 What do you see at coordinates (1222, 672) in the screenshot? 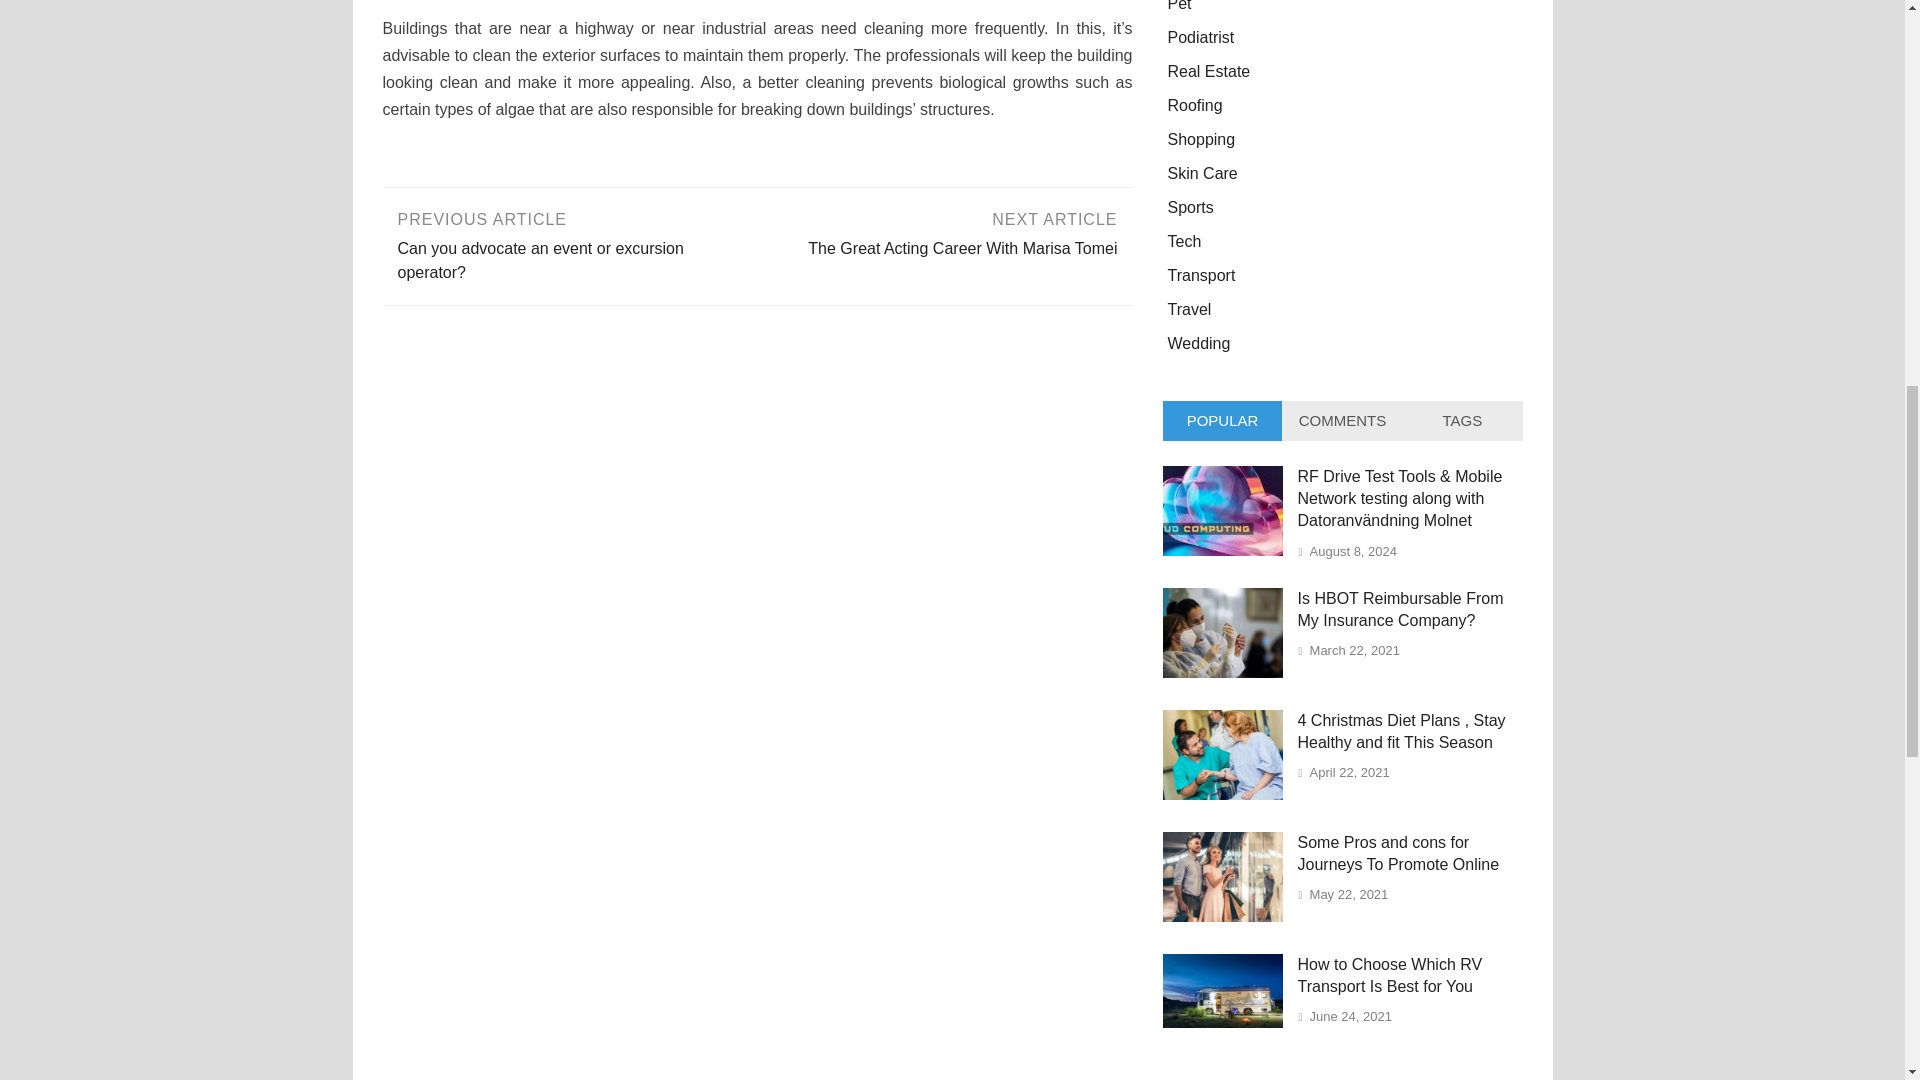
I see `Some Pros and cons for Journeys To Promote Online` at bounding box center [1222, 672].